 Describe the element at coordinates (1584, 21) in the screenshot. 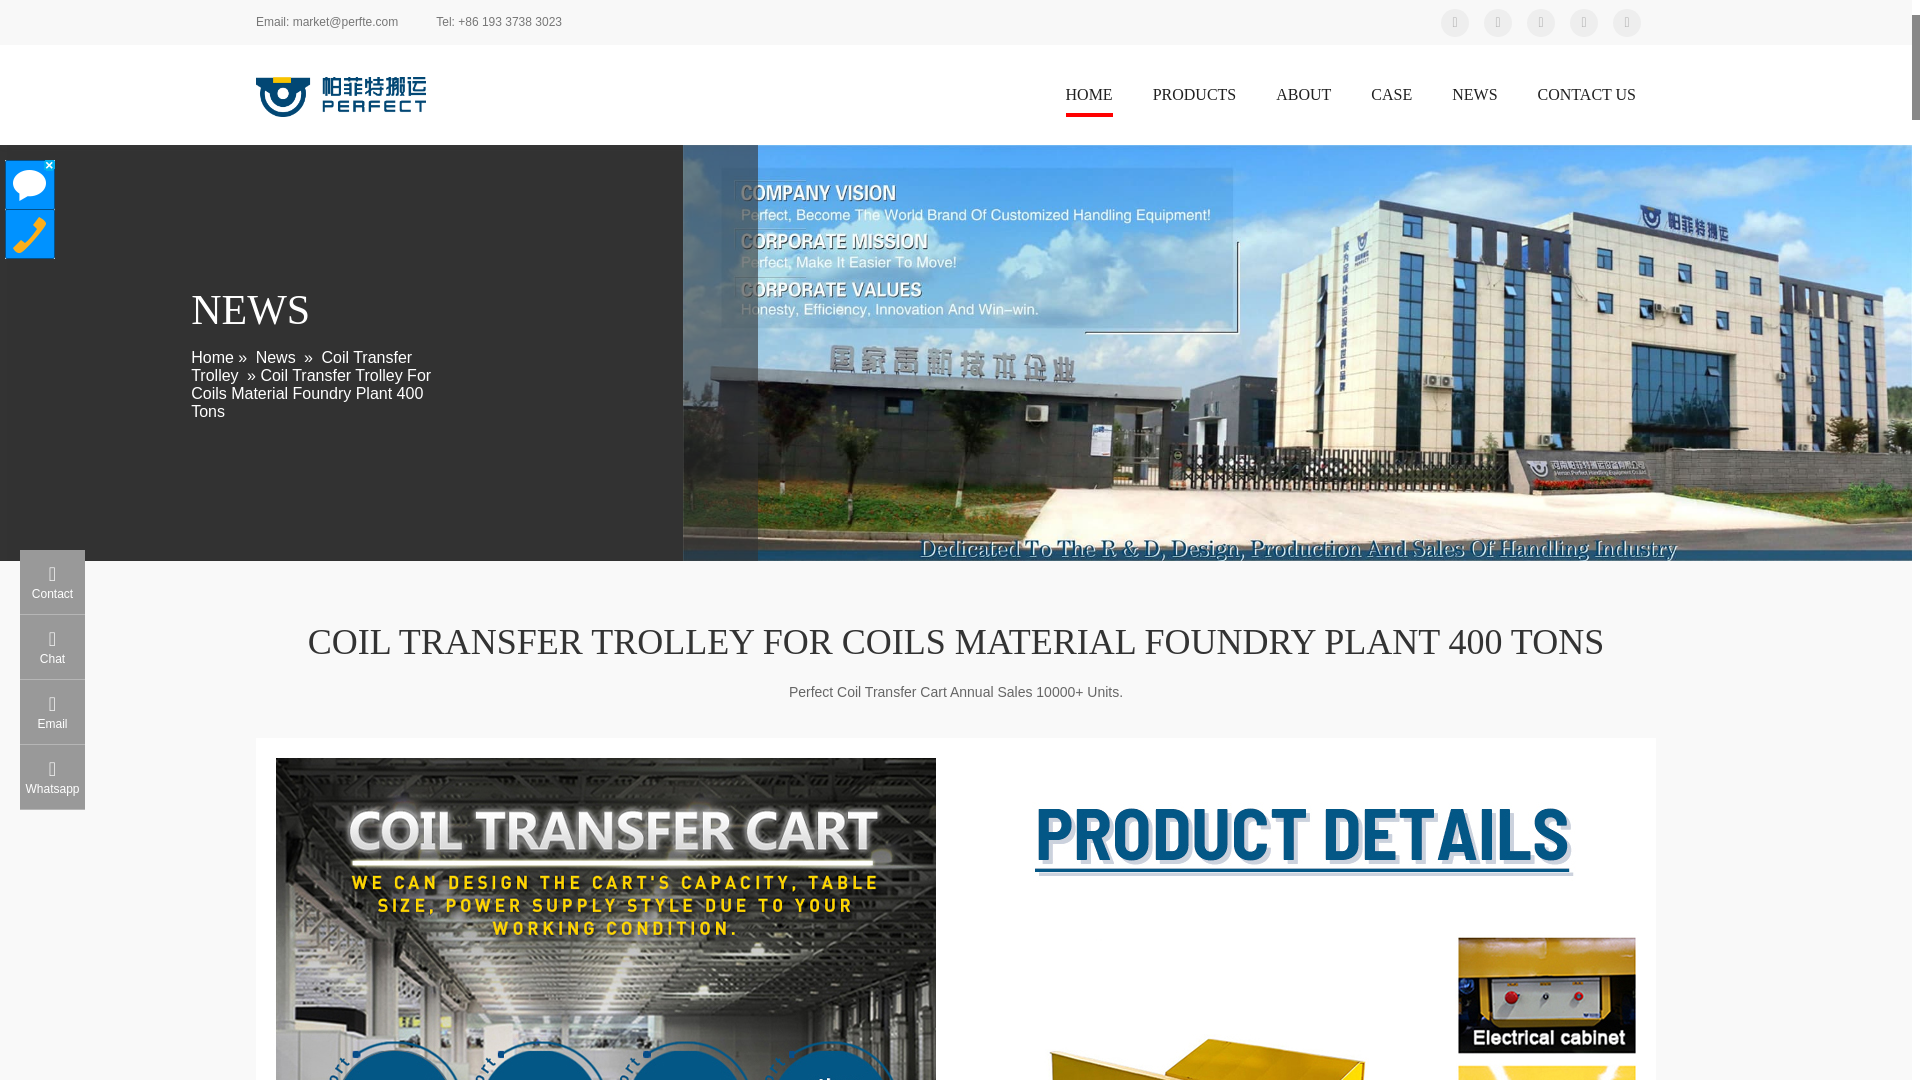

I see `Perfect coil transfer trolley facebook` at that location.